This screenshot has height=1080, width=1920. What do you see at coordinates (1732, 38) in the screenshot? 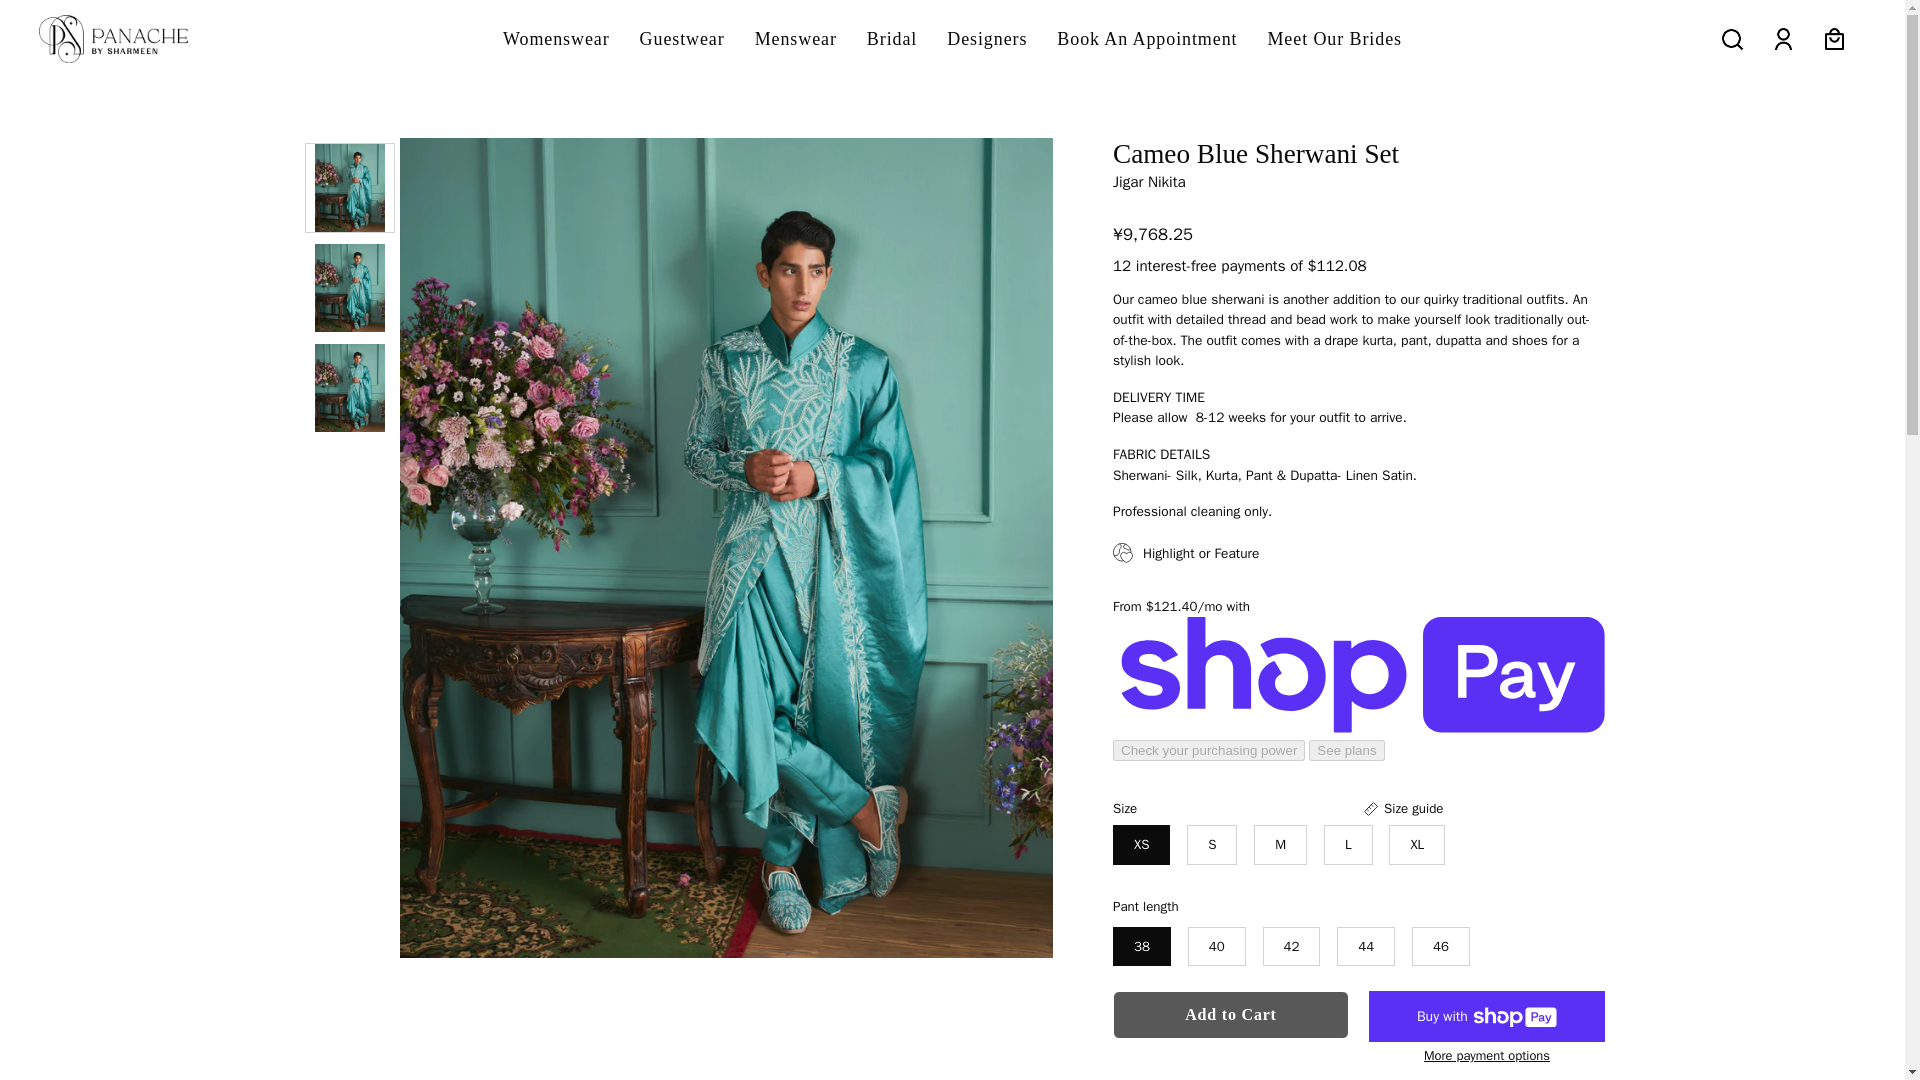
I see `Open search bar` at bounding box center [1732, 38].